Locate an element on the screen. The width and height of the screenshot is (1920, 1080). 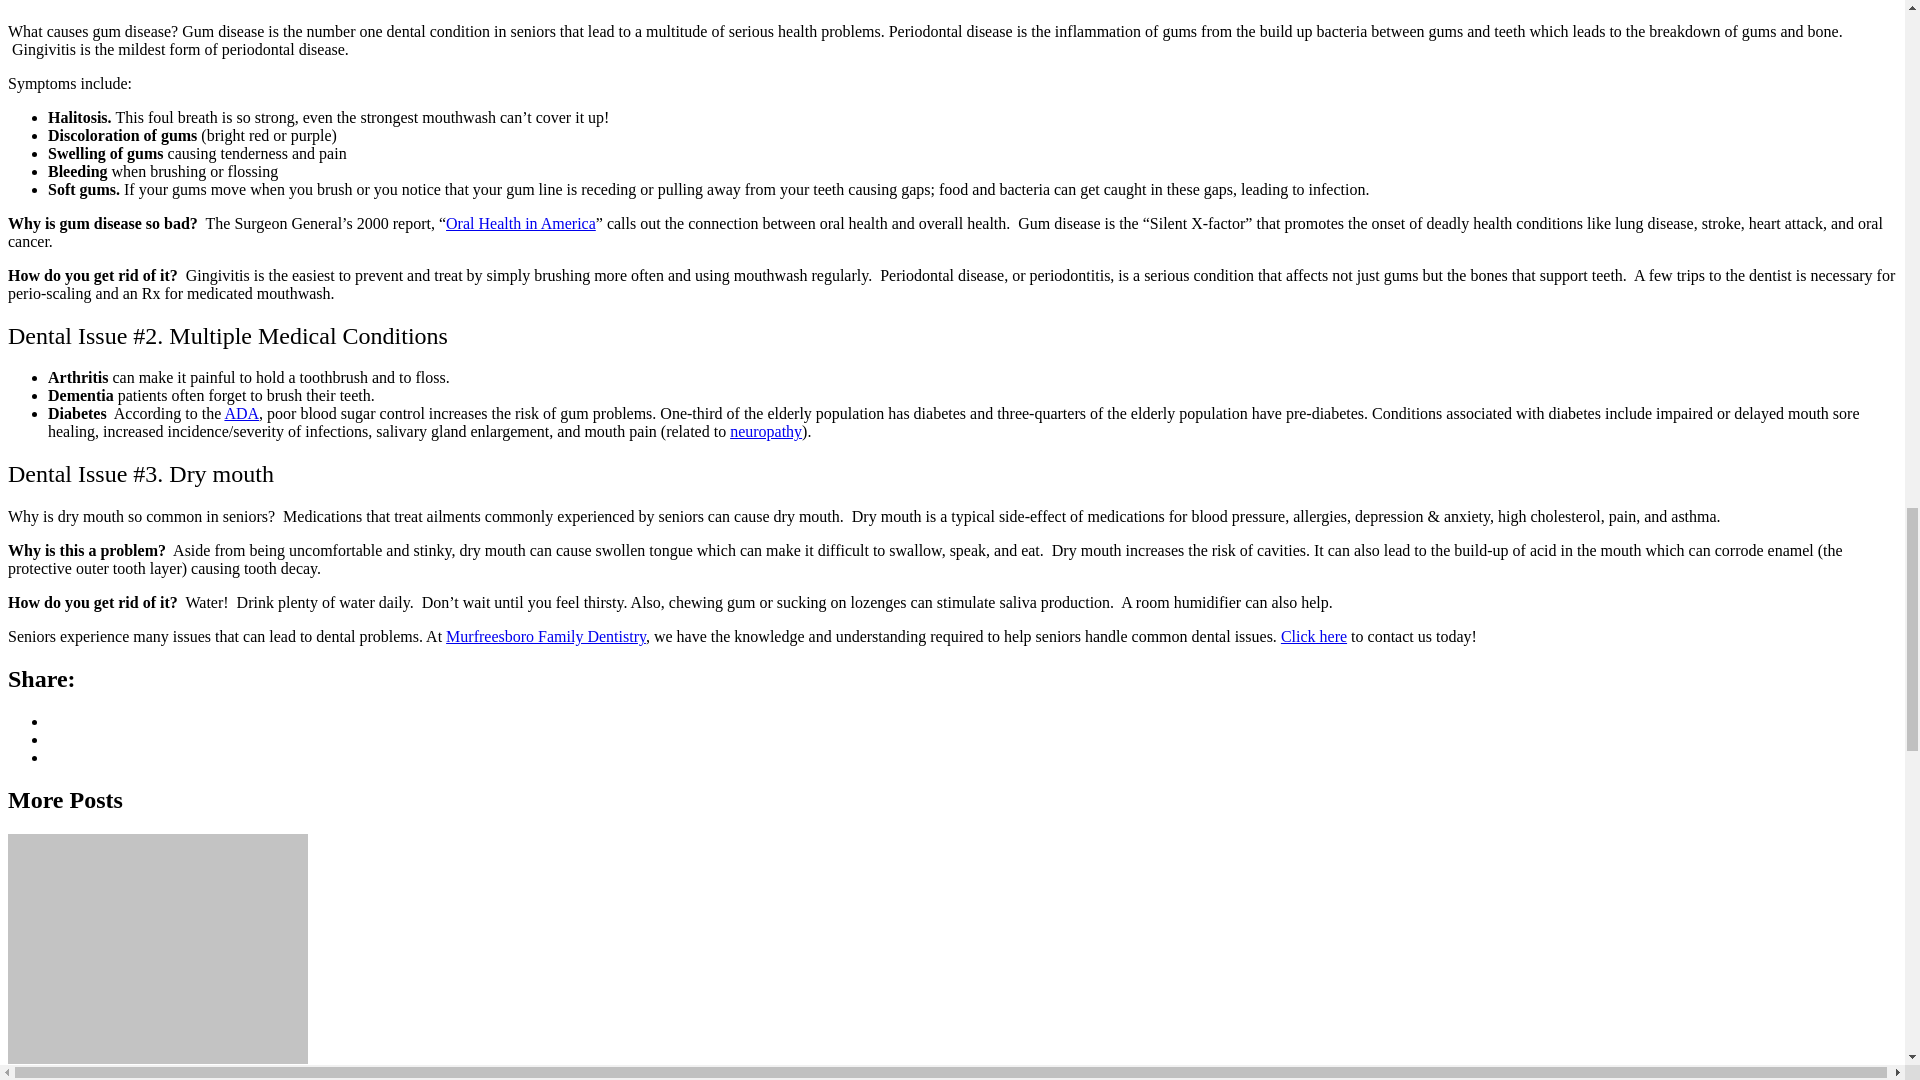
ADA is located at coordinates (242, 414).